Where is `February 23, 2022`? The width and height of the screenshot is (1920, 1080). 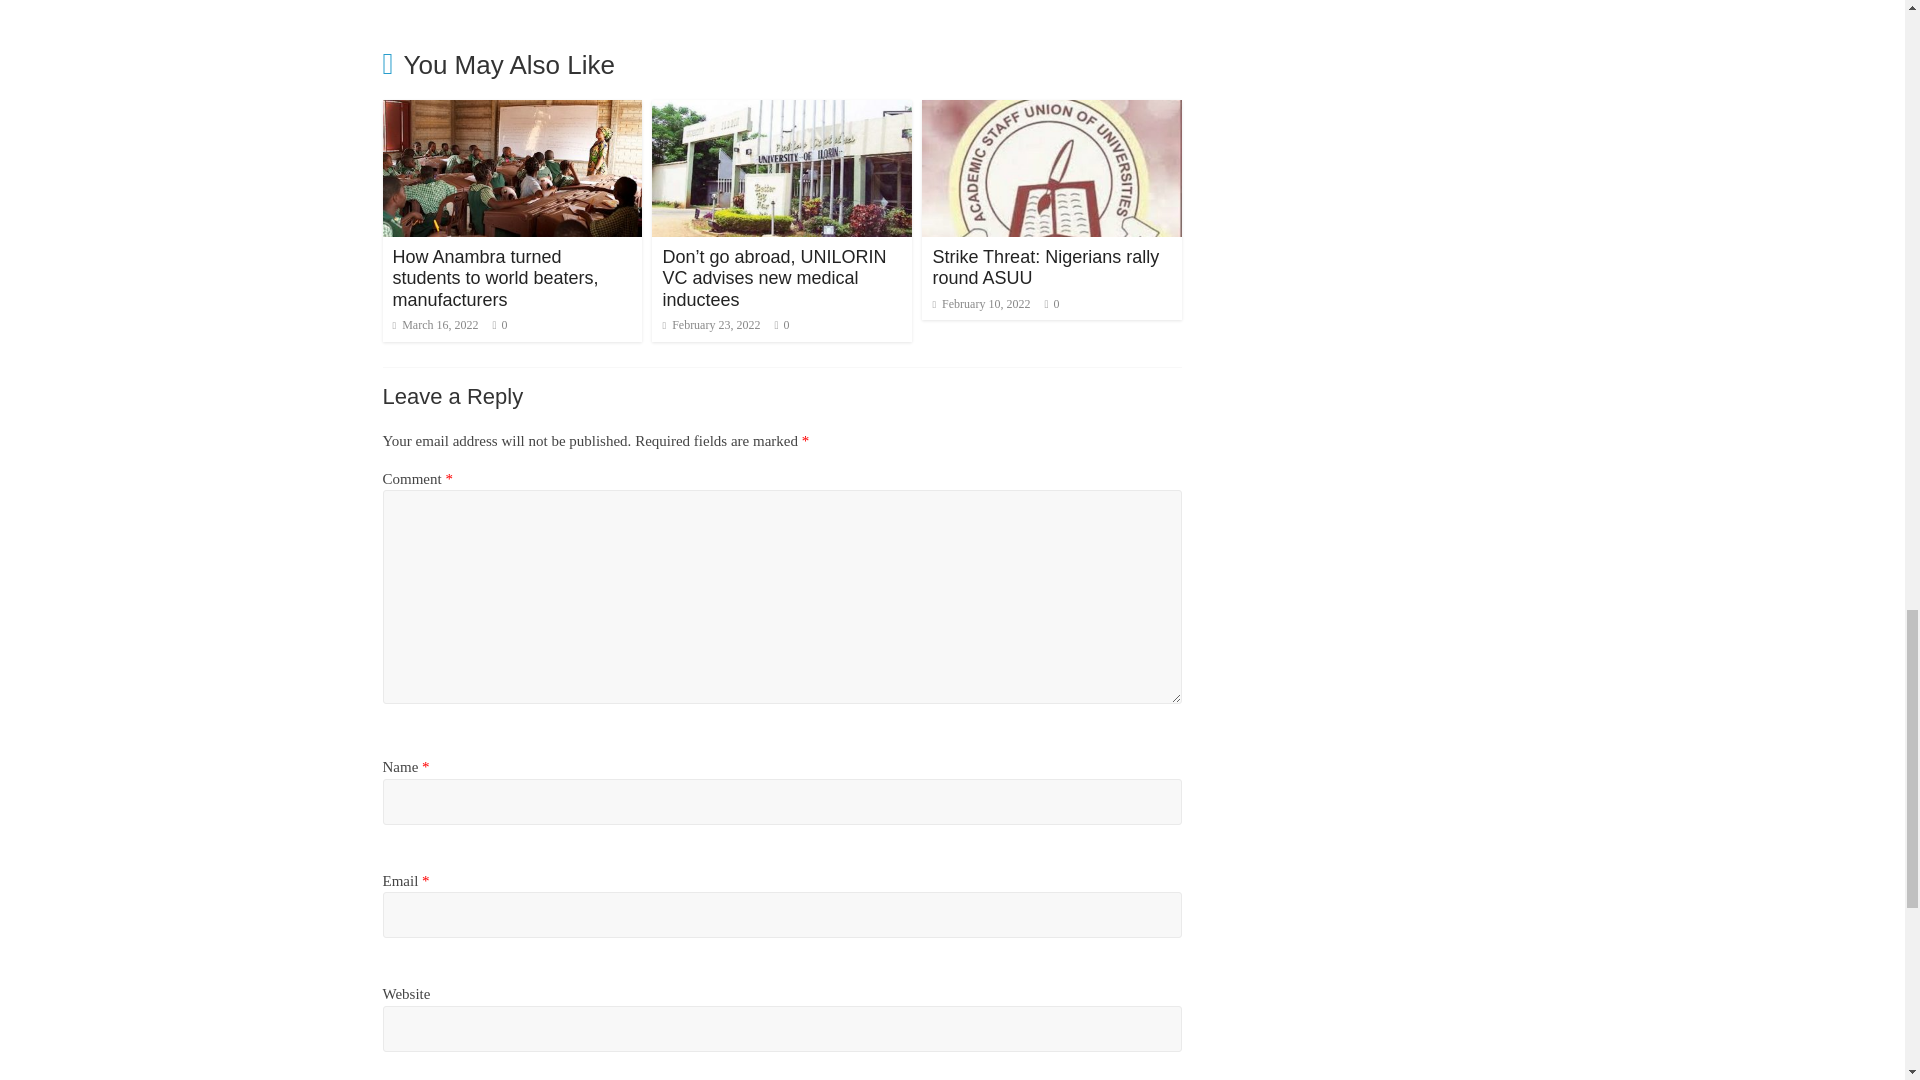 February 23, 2022 is located at coordinates (711, 324).